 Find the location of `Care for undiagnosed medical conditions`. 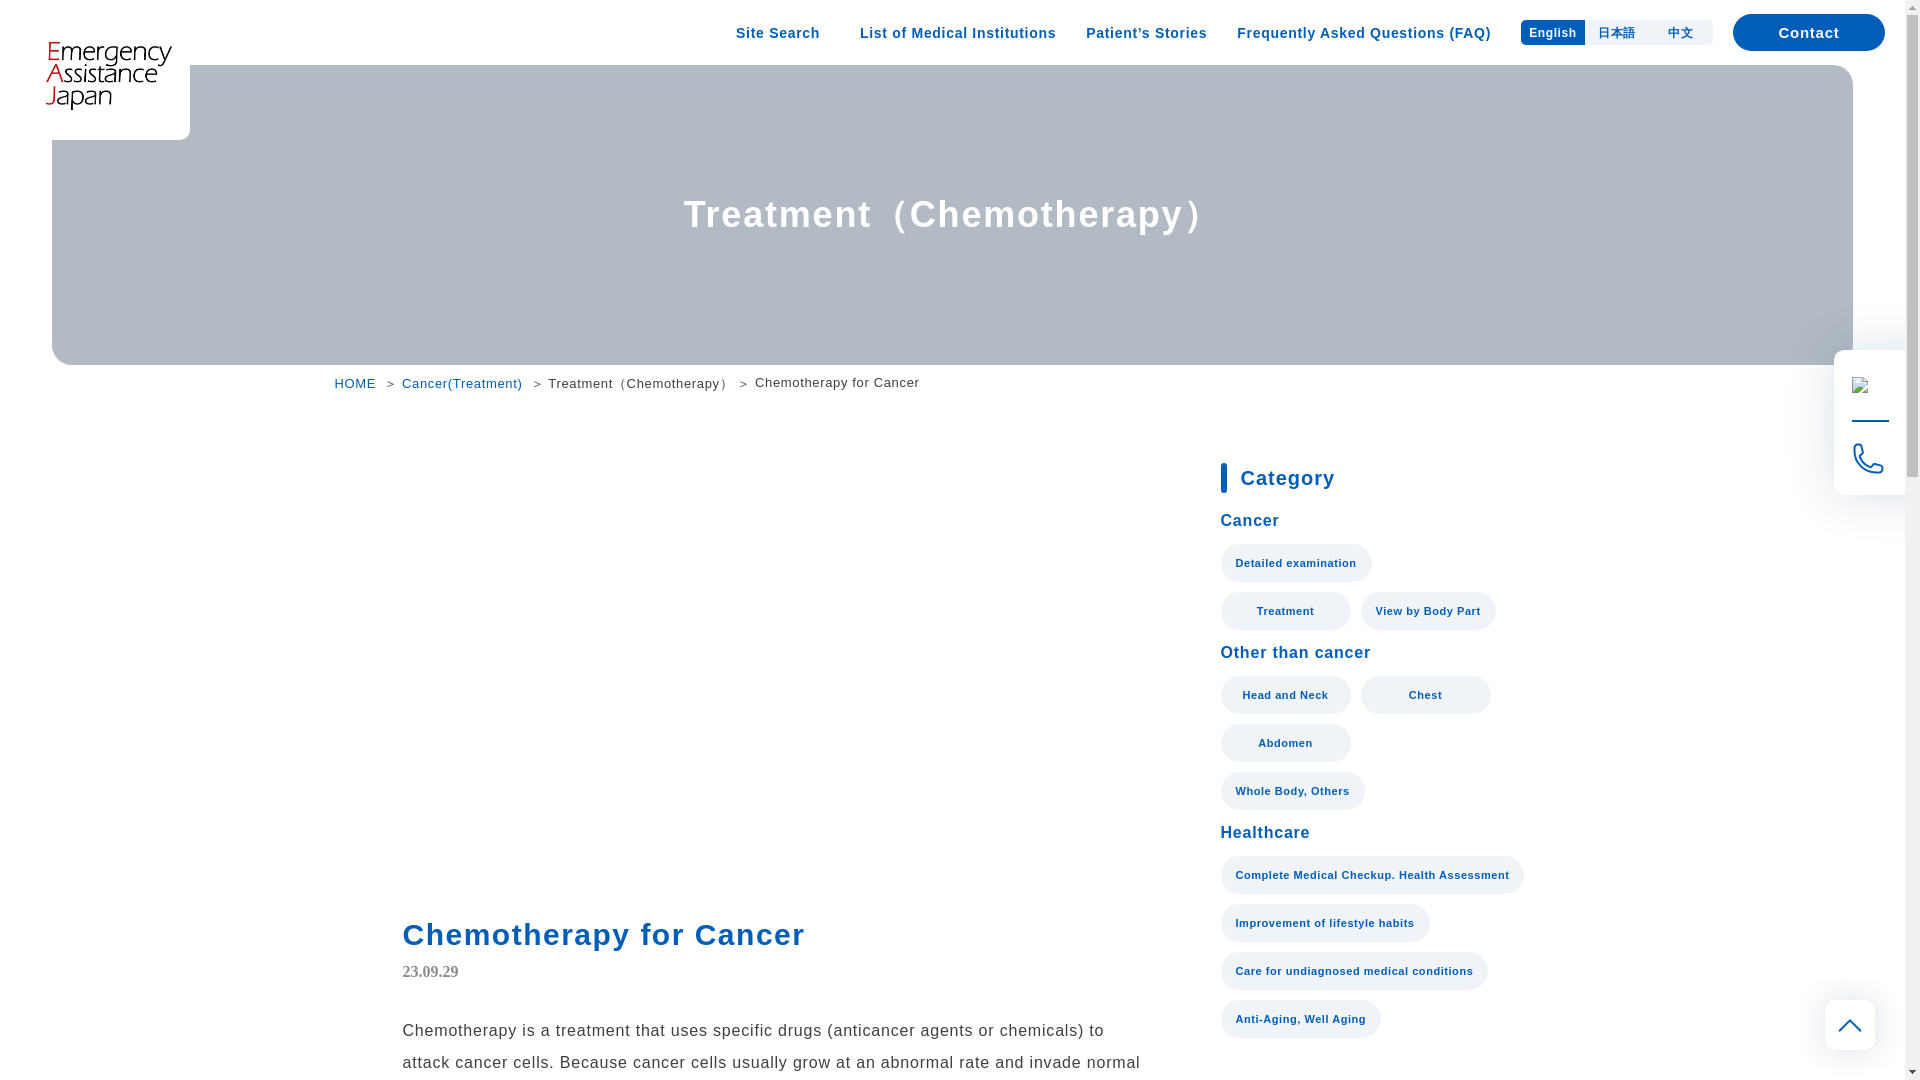

Care for undiagnosed medical conditions is located at coordinates (1354, 970).